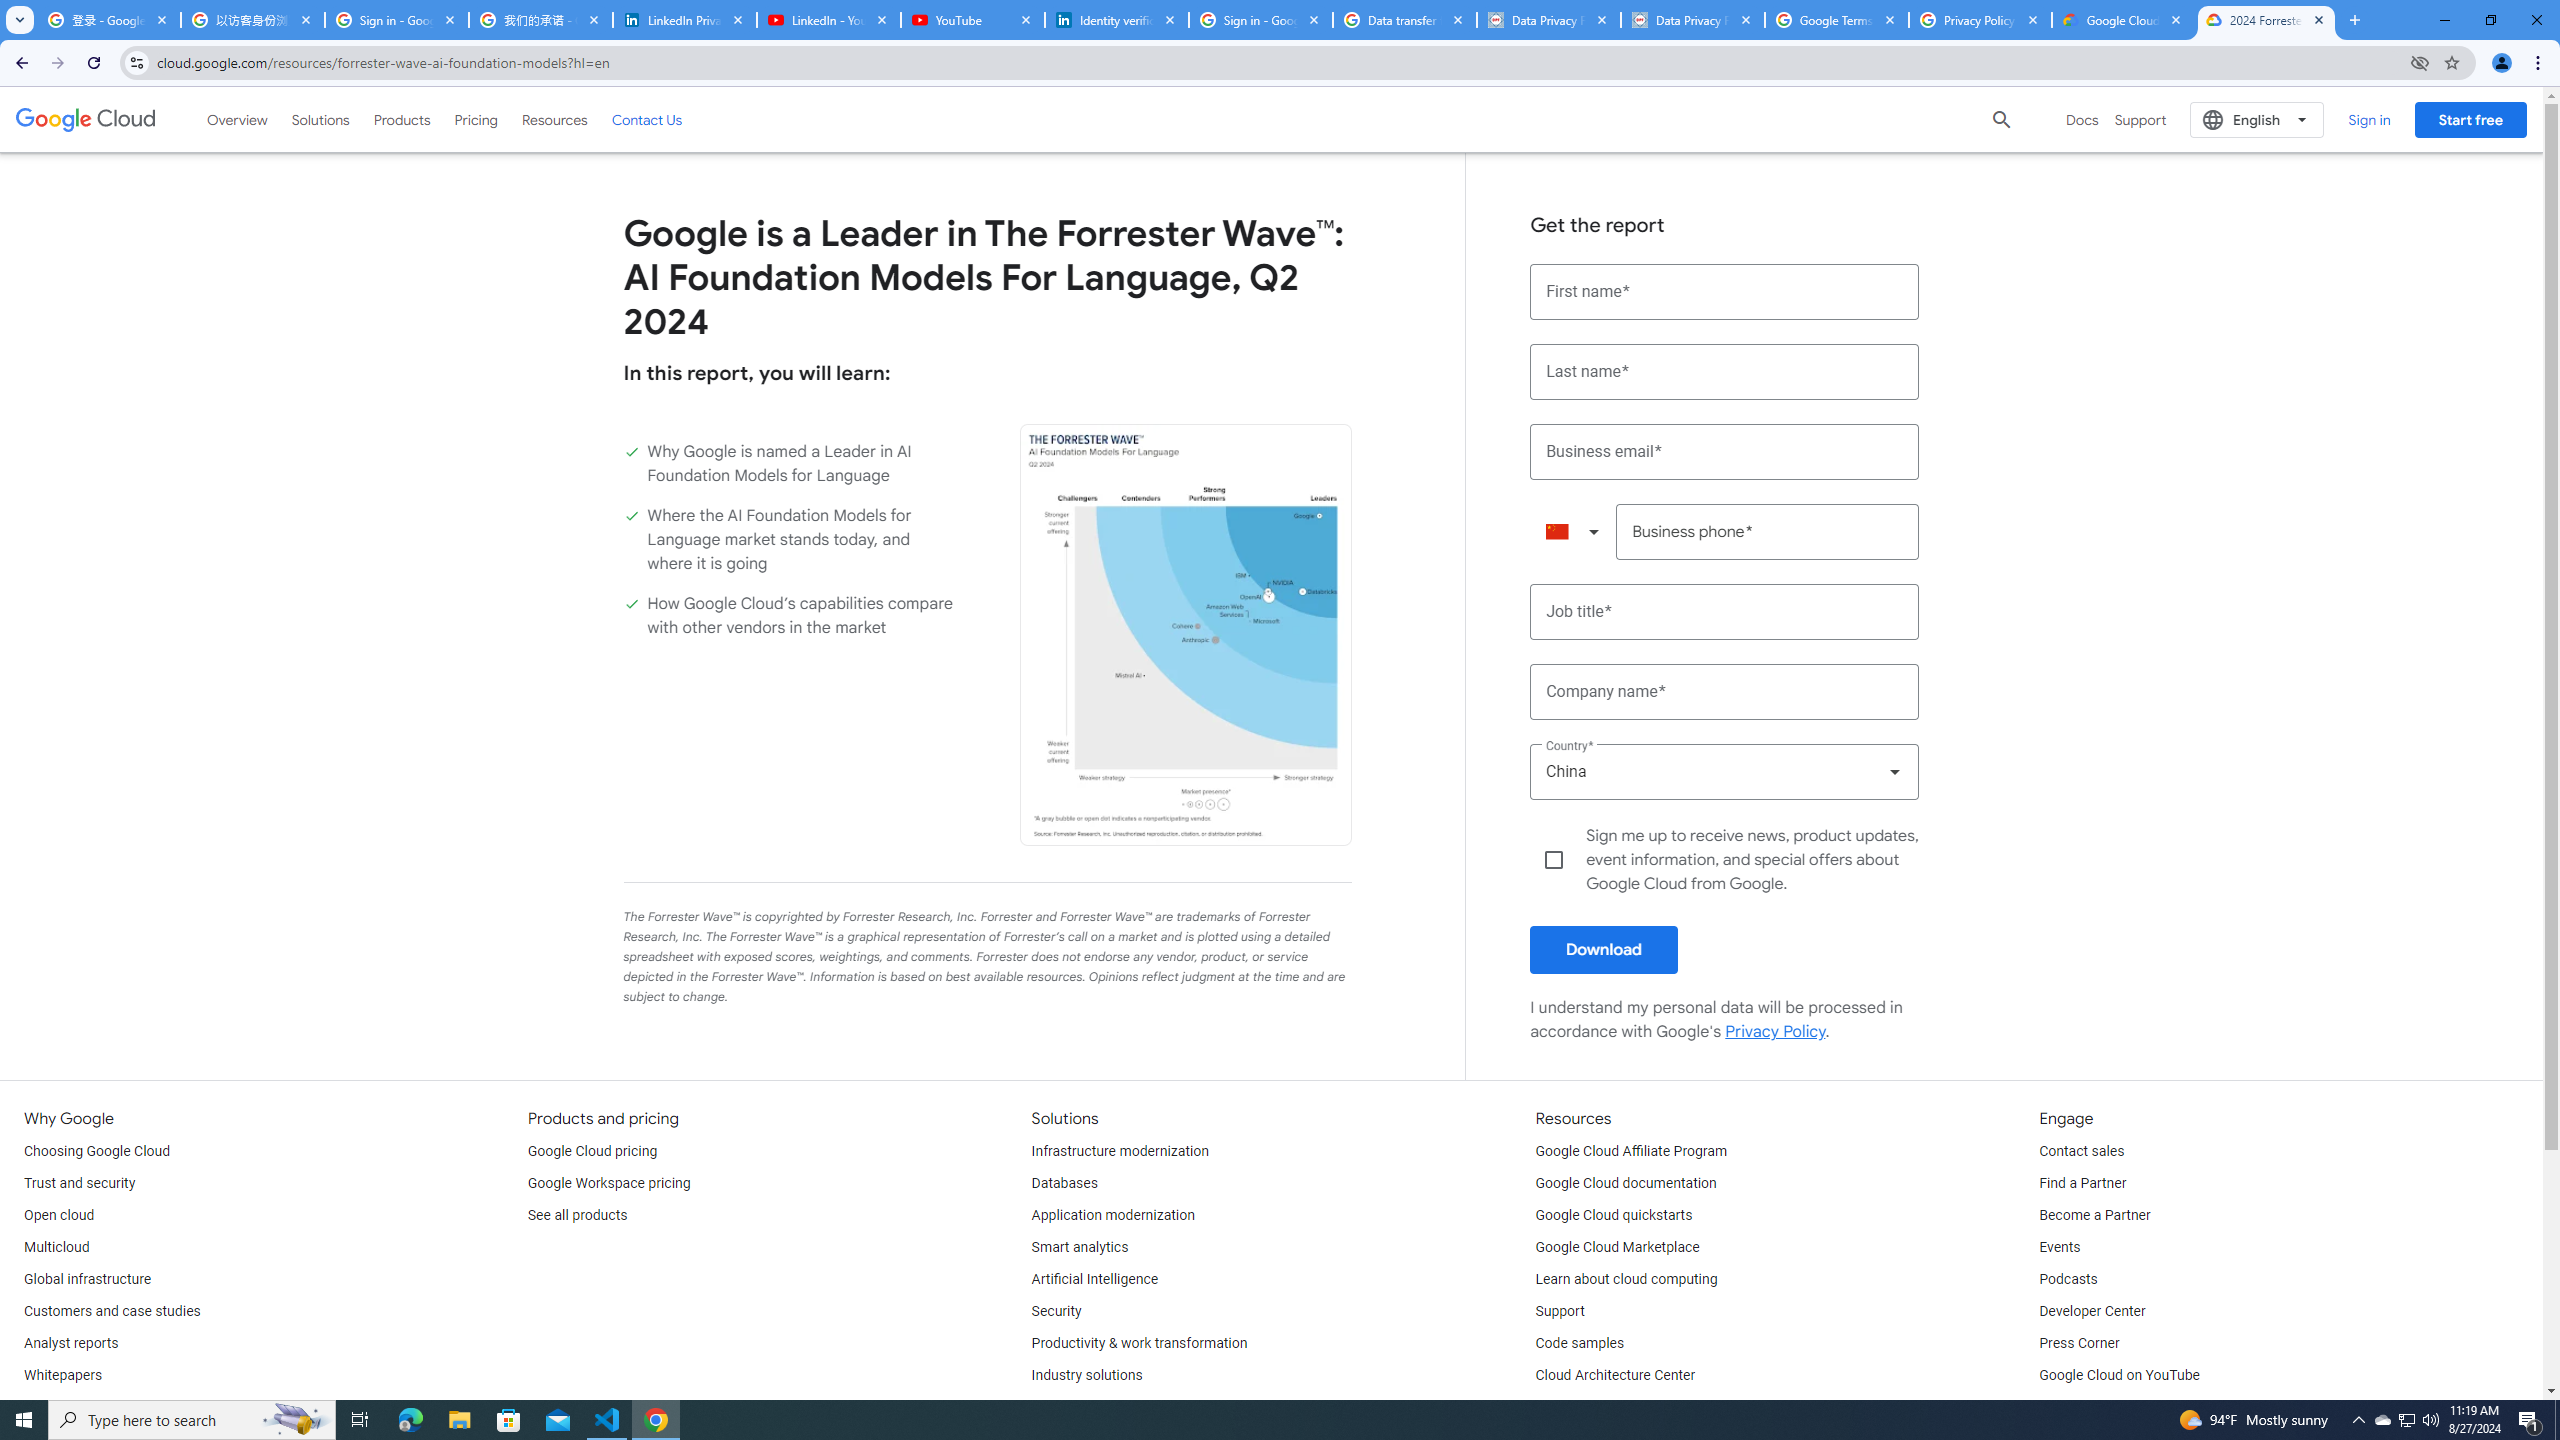 The width and height of the screenshot is (2560, 1440). What do you see at coordinates (1095, 1280) in the screenshot?
I see `Artificial Intelligence` at bounding box center [1095, 1280].